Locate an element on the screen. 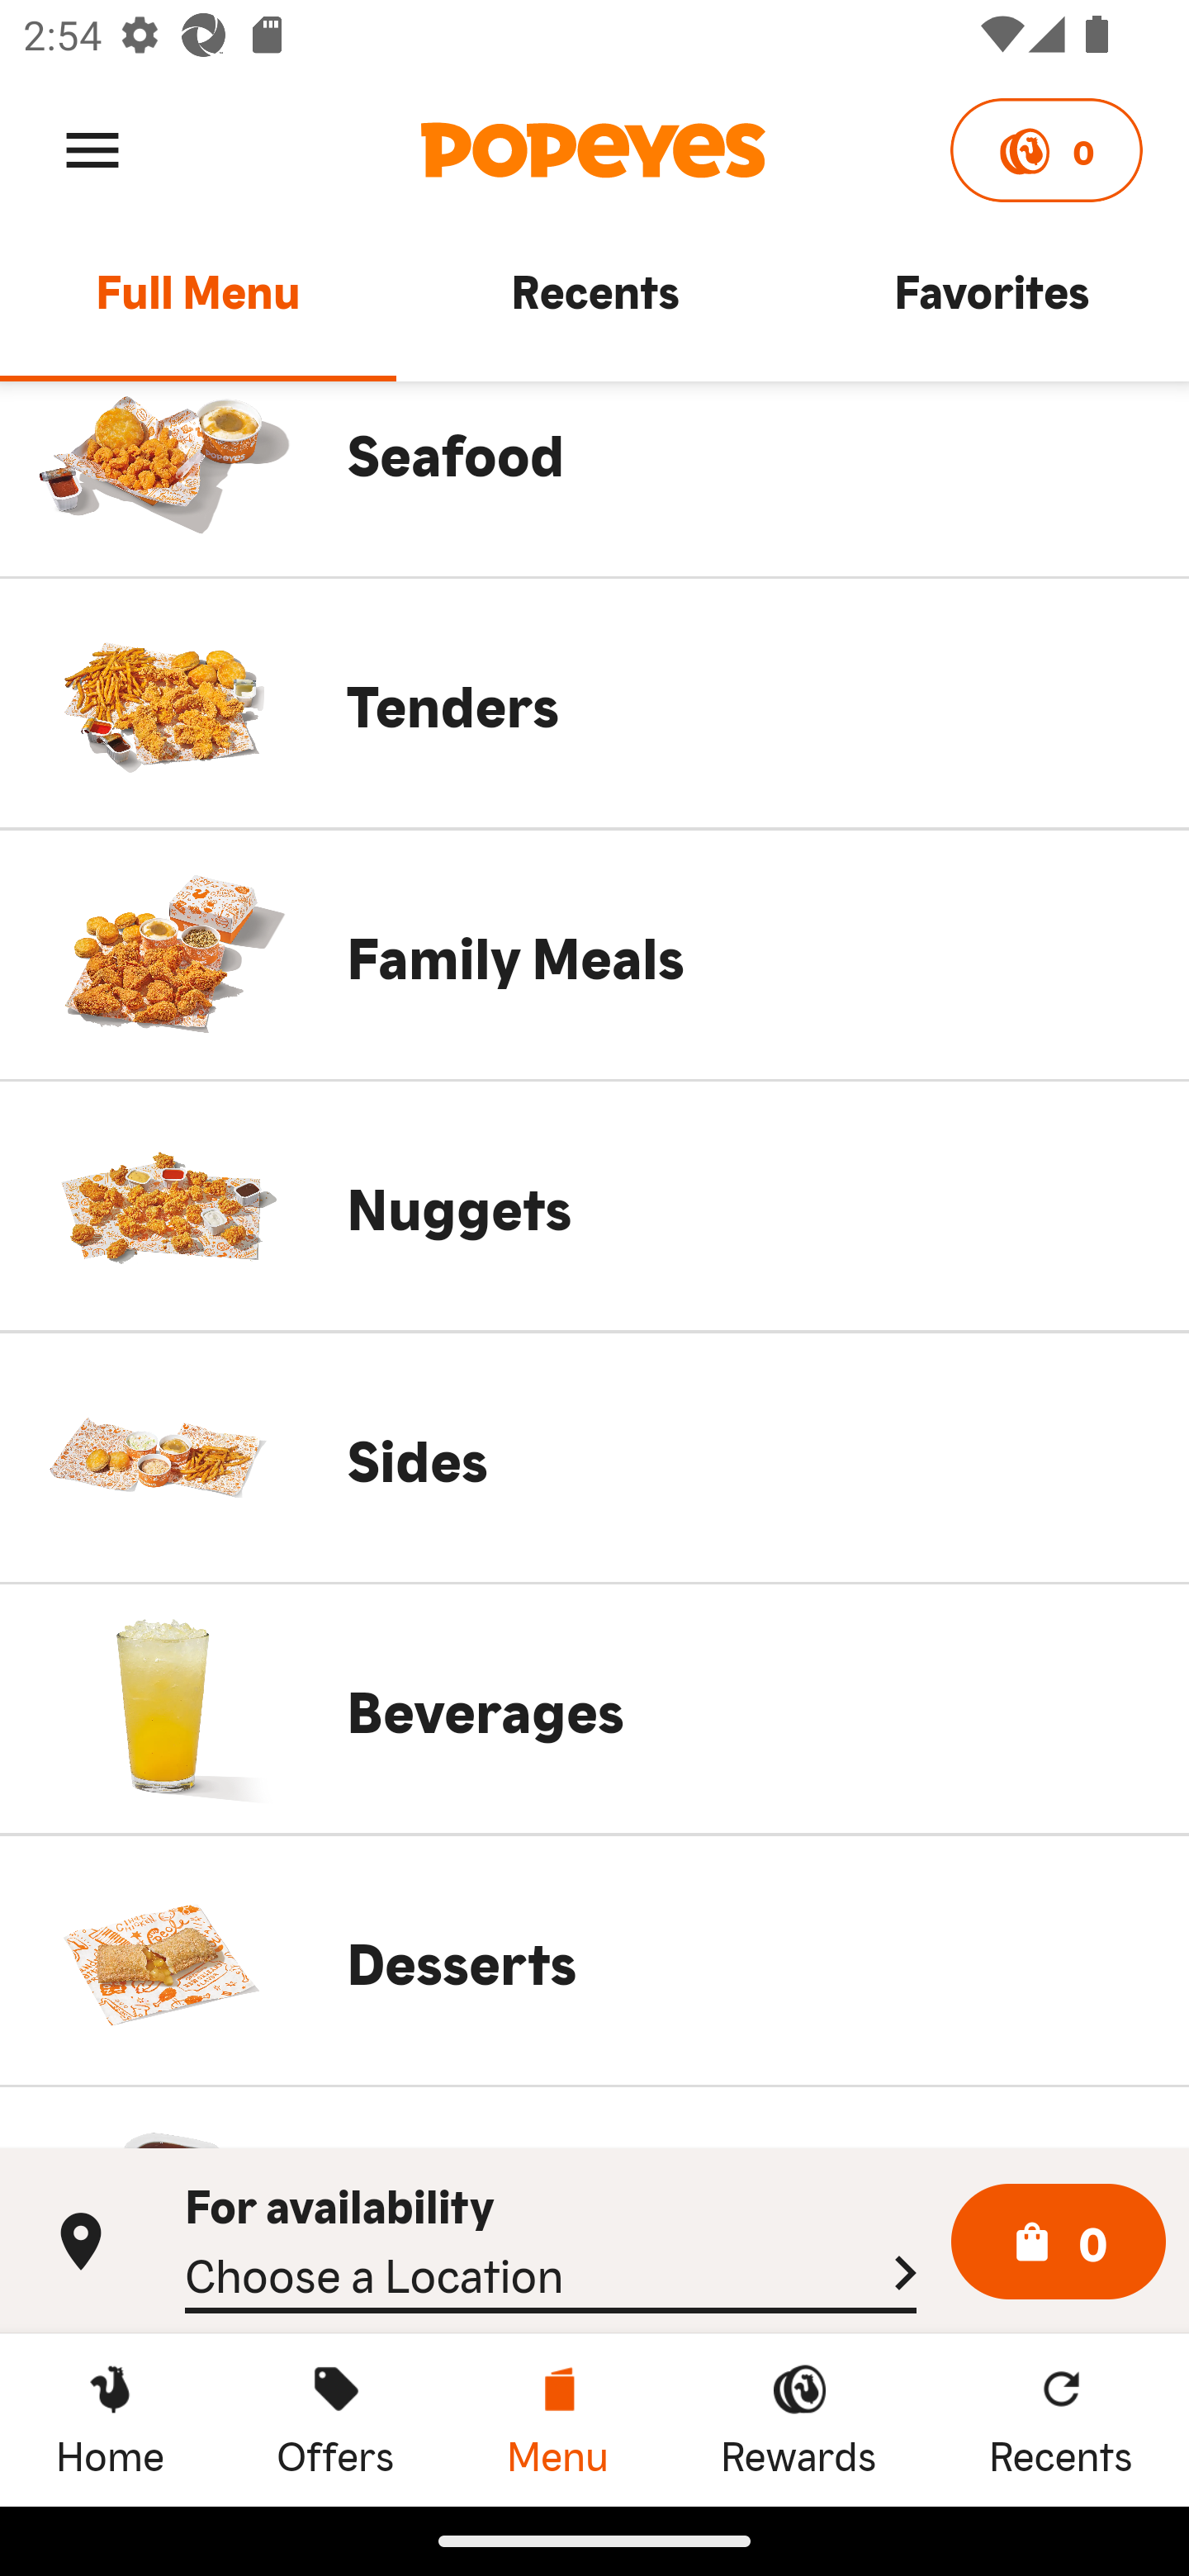 The image size is (1189, 2576). Recents Recents Recents is located at coordinates (1061, 2419).